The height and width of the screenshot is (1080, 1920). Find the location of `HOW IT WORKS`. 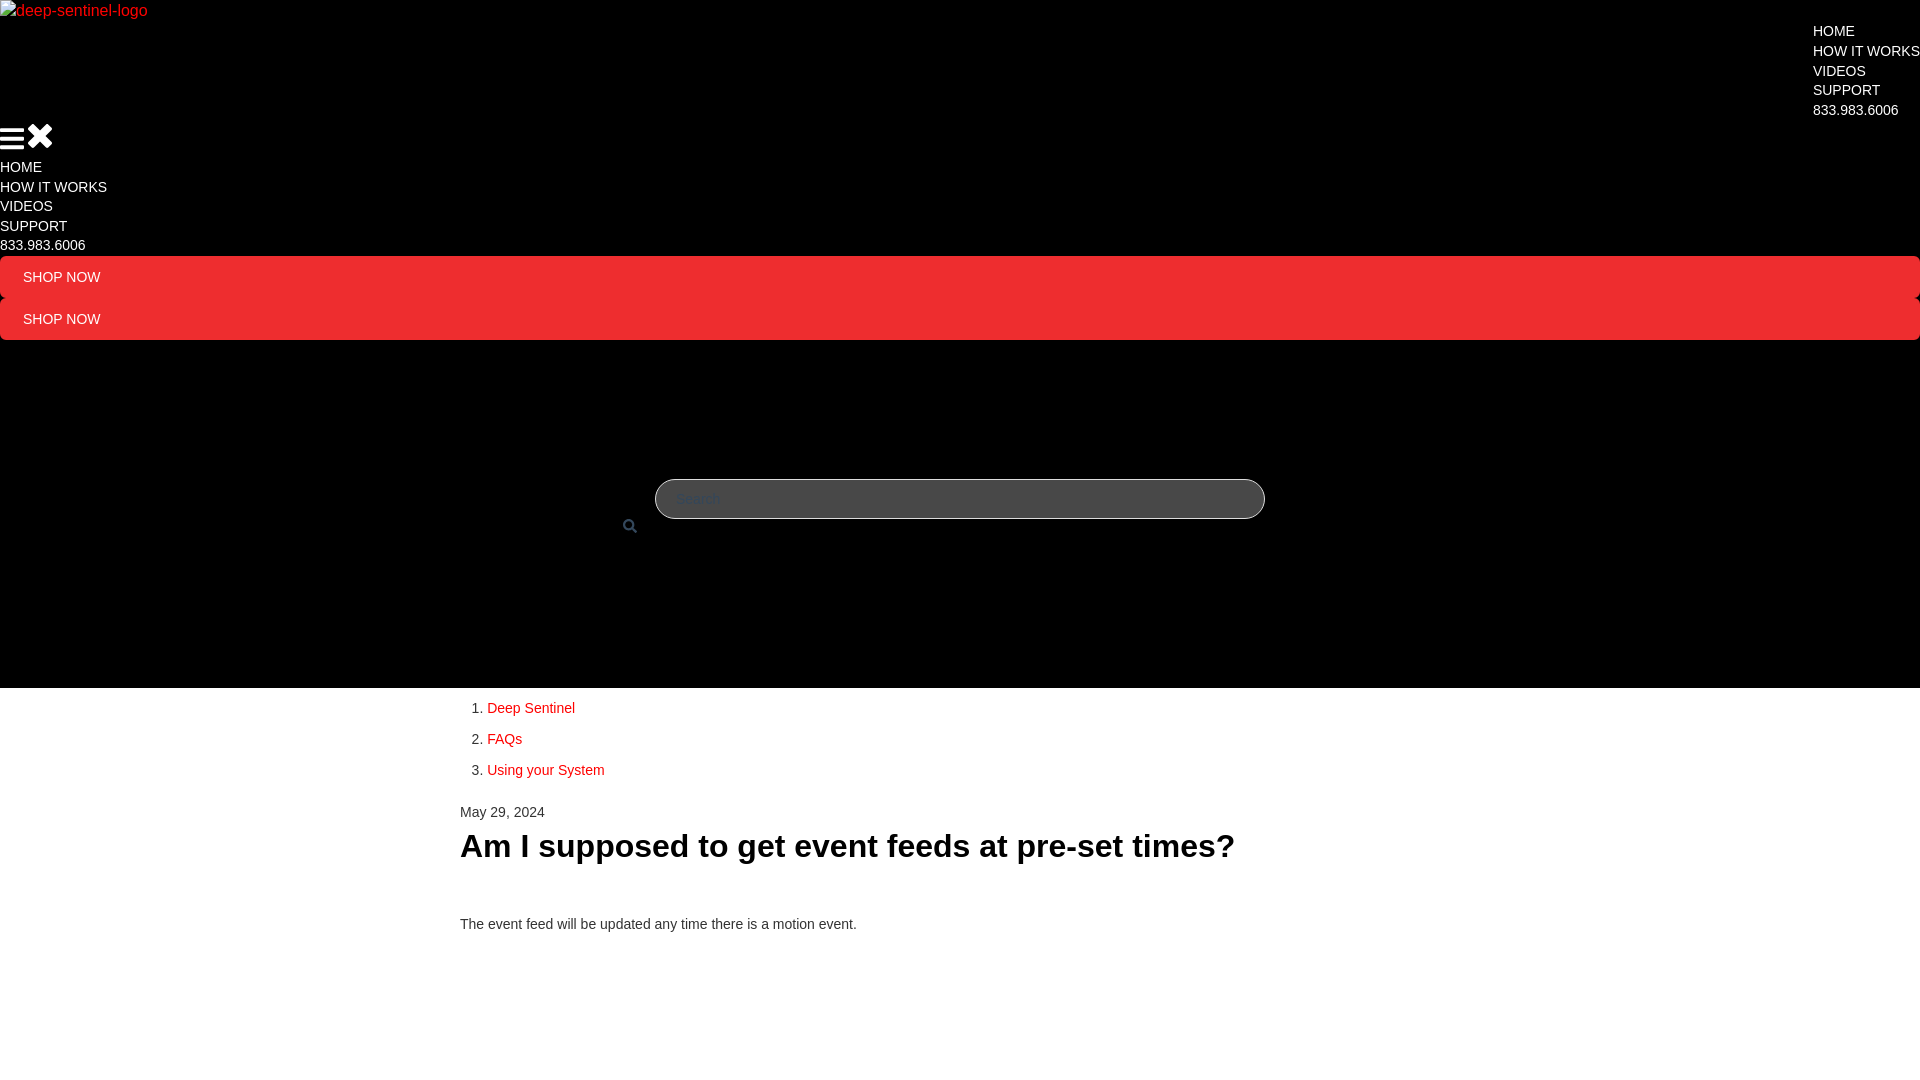

HOW IT WORKS is located at coordinates (54, 187).